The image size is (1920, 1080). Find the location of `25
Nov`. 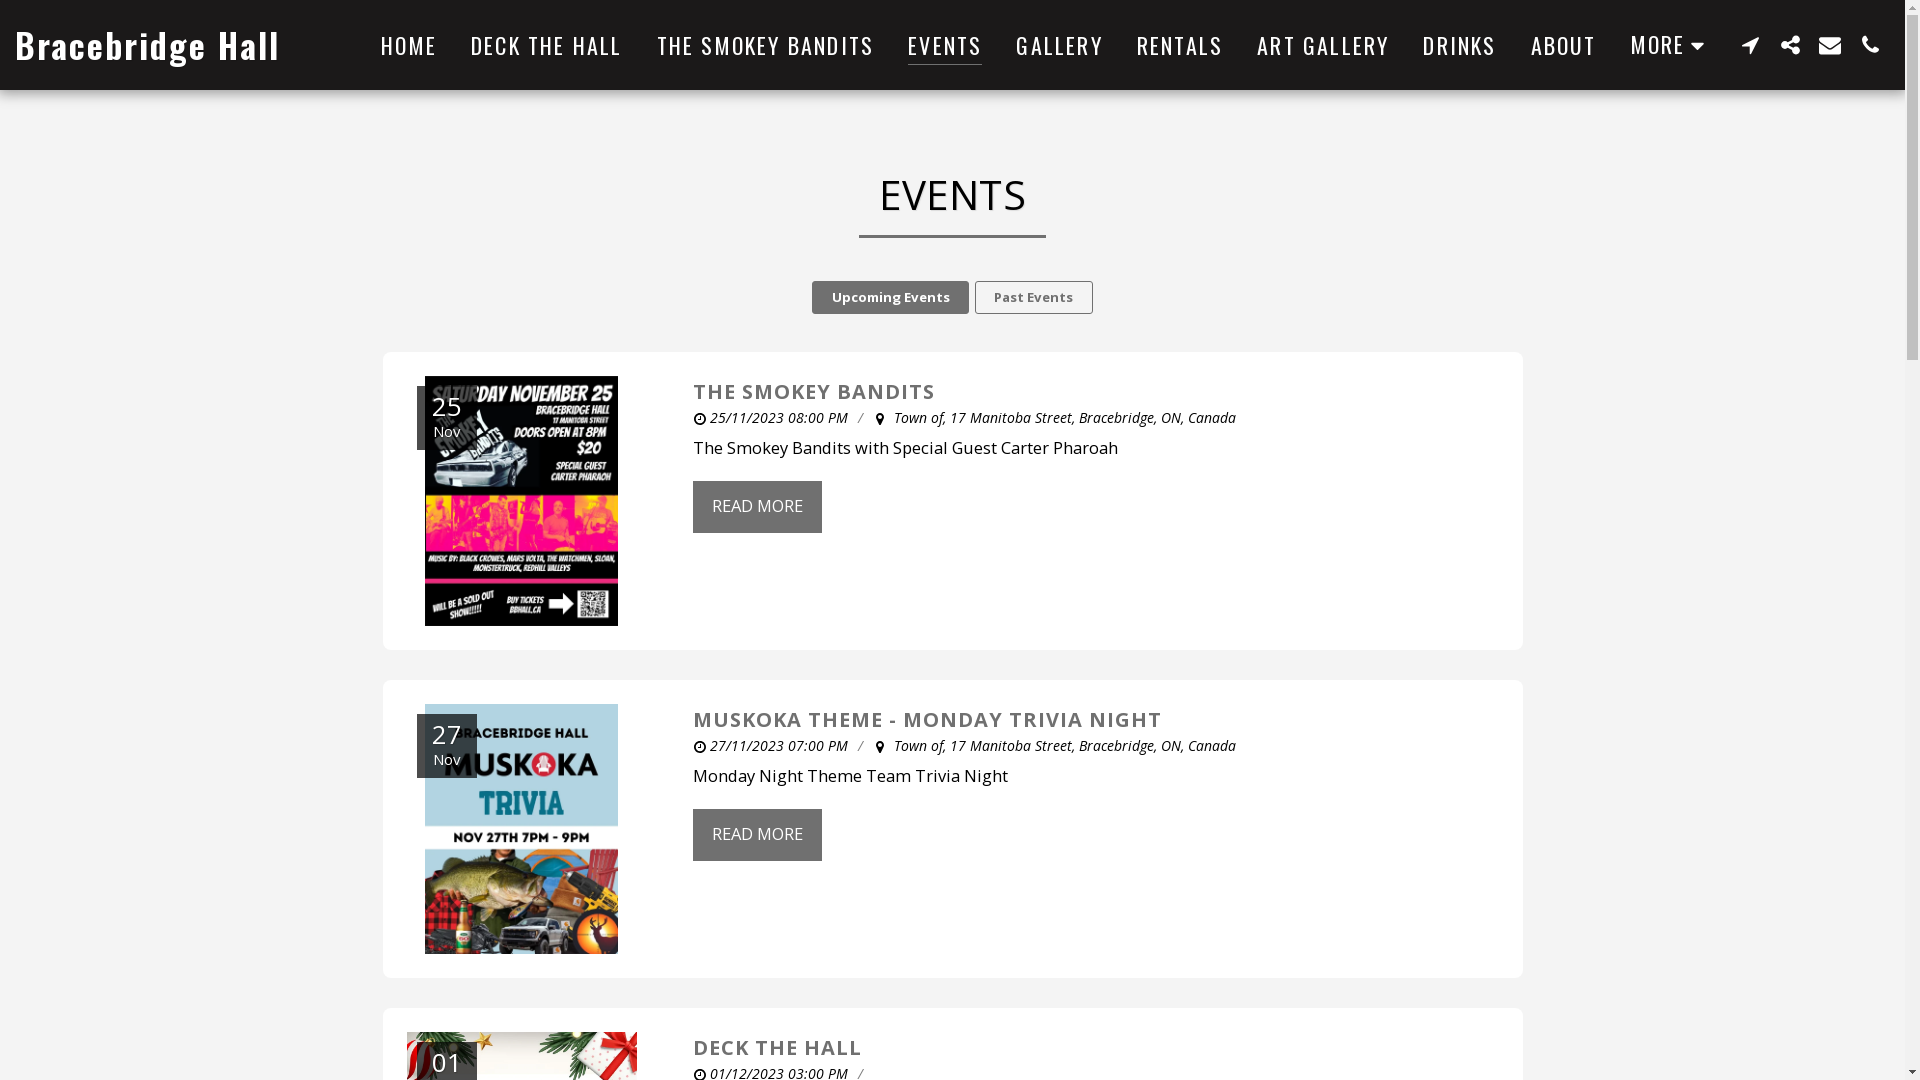

25
Nov is located at coordinates (521, 501).